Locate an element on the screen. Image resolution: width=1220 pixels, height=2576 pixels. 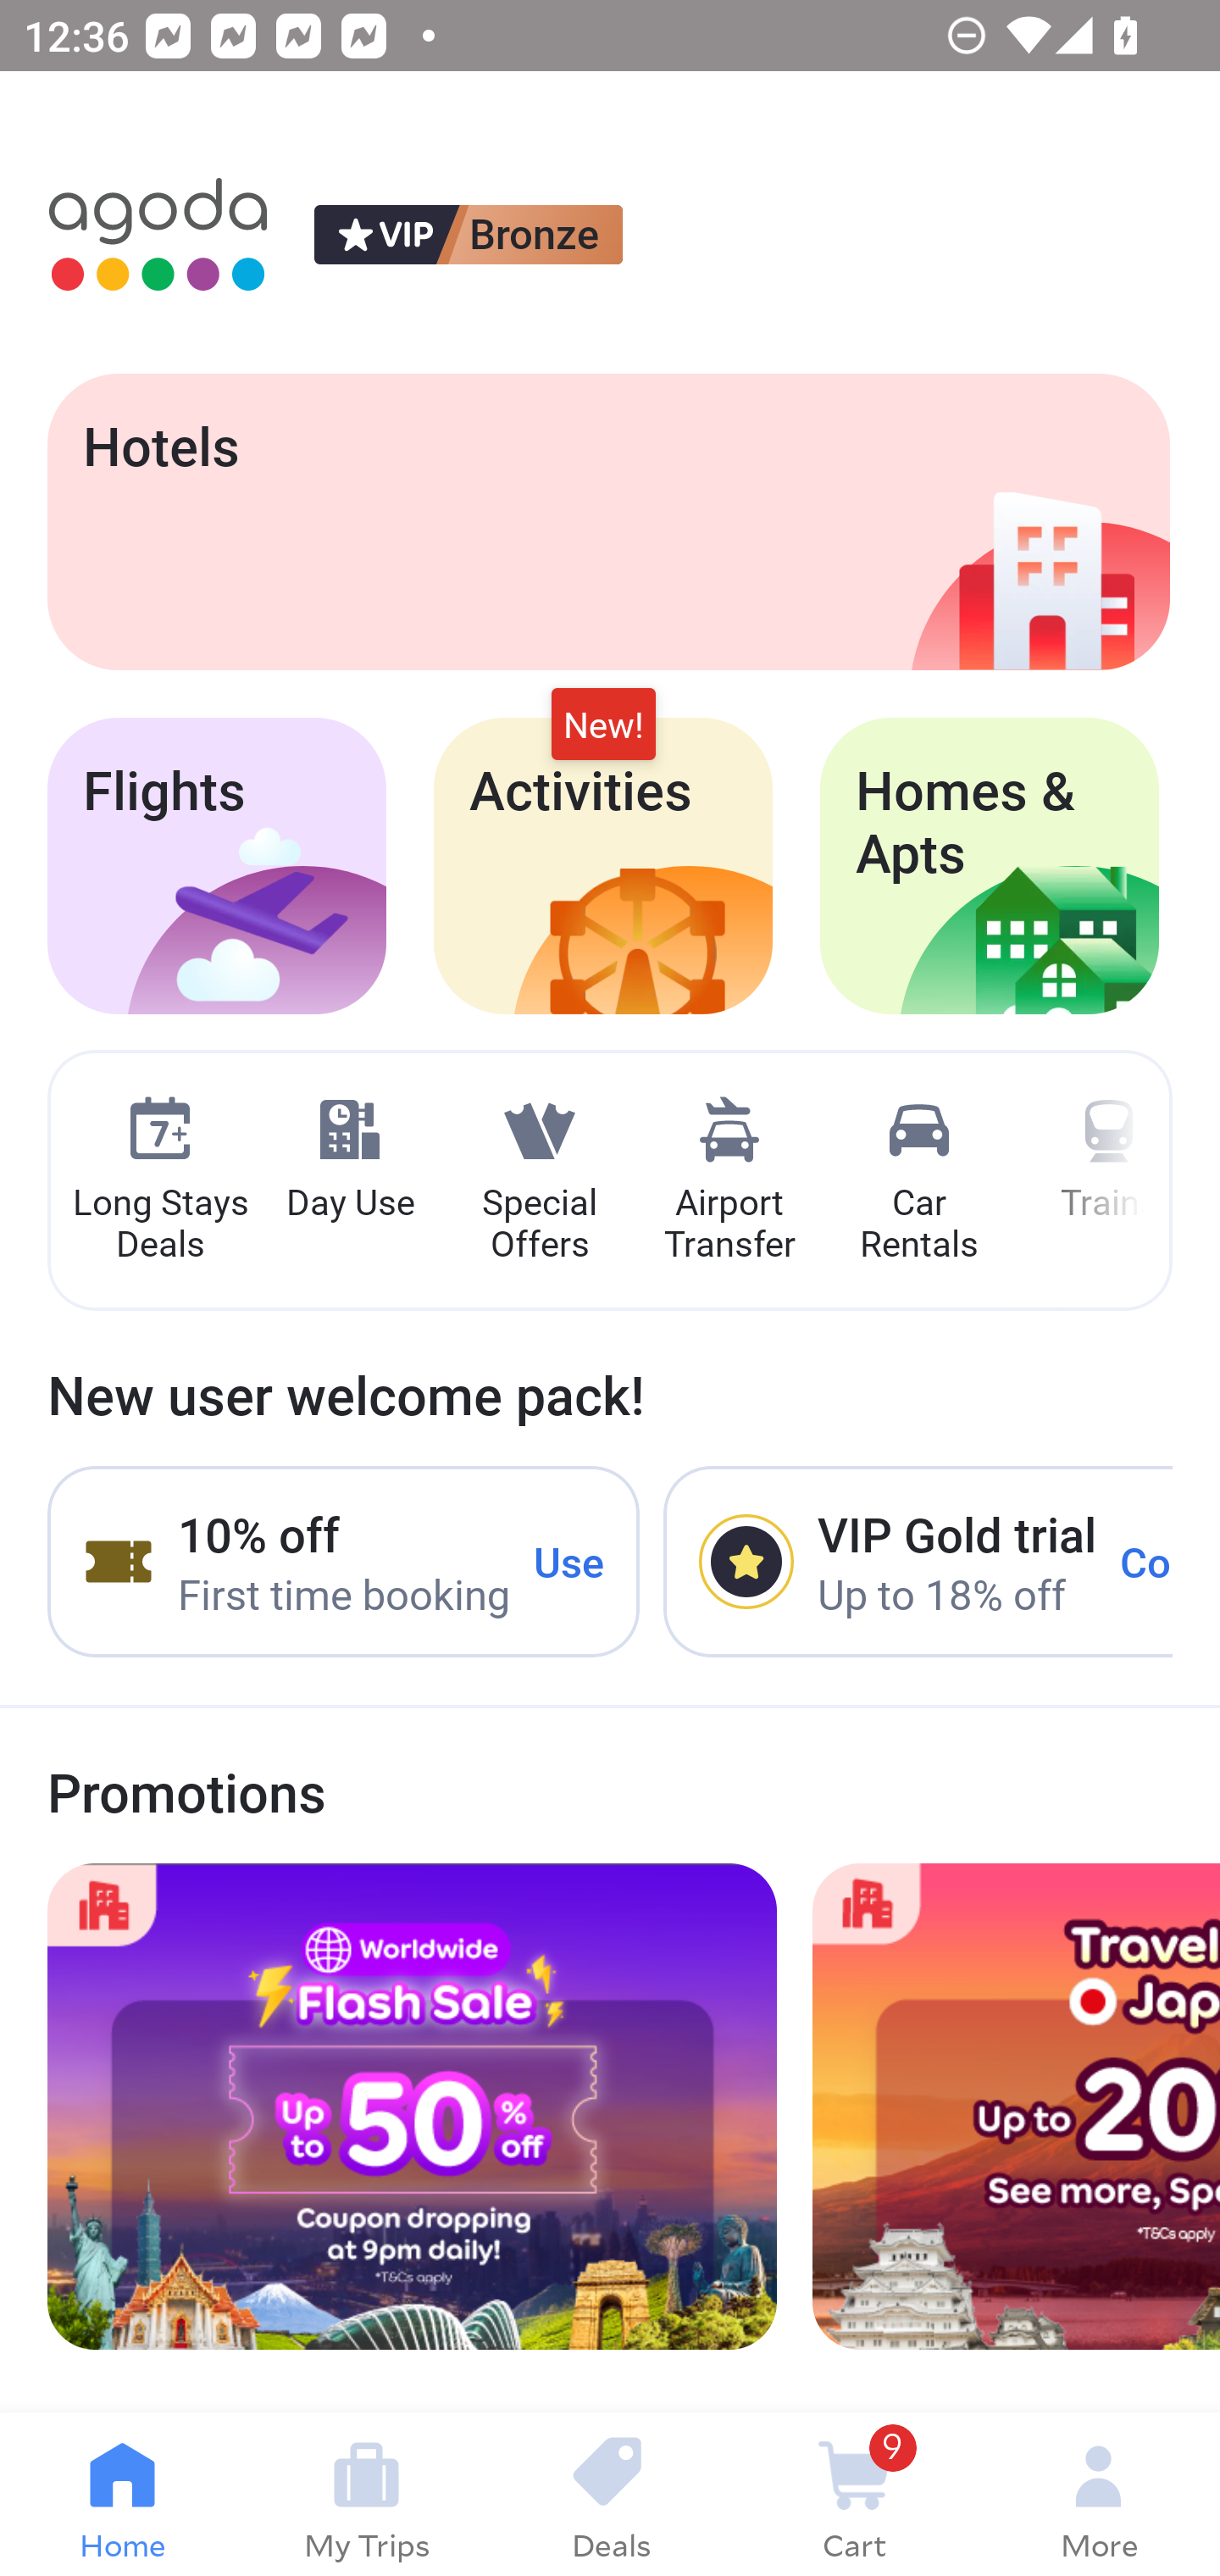
Day Use is located at coordinates (350, 1160).